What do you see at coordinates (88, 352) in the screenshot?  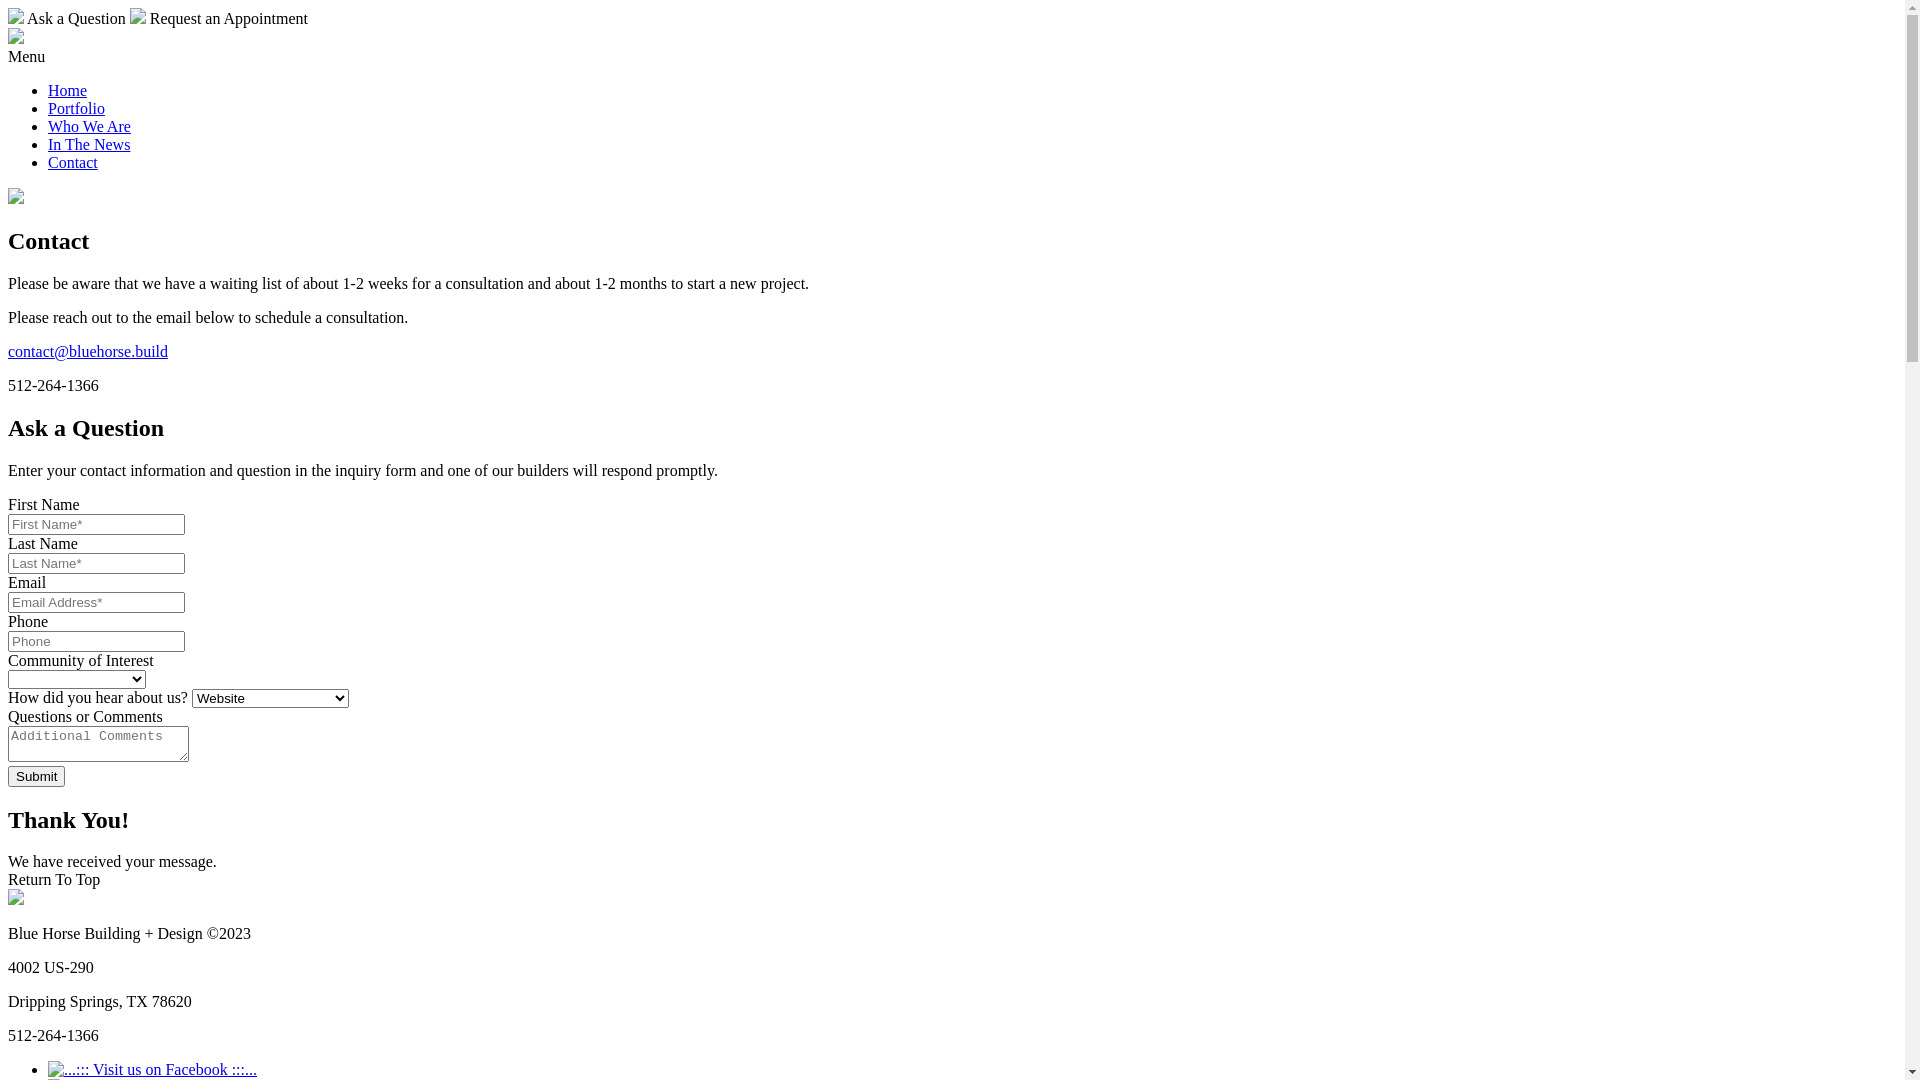 I see `contact@bluehorse.build` at bounding box center [88, 352].